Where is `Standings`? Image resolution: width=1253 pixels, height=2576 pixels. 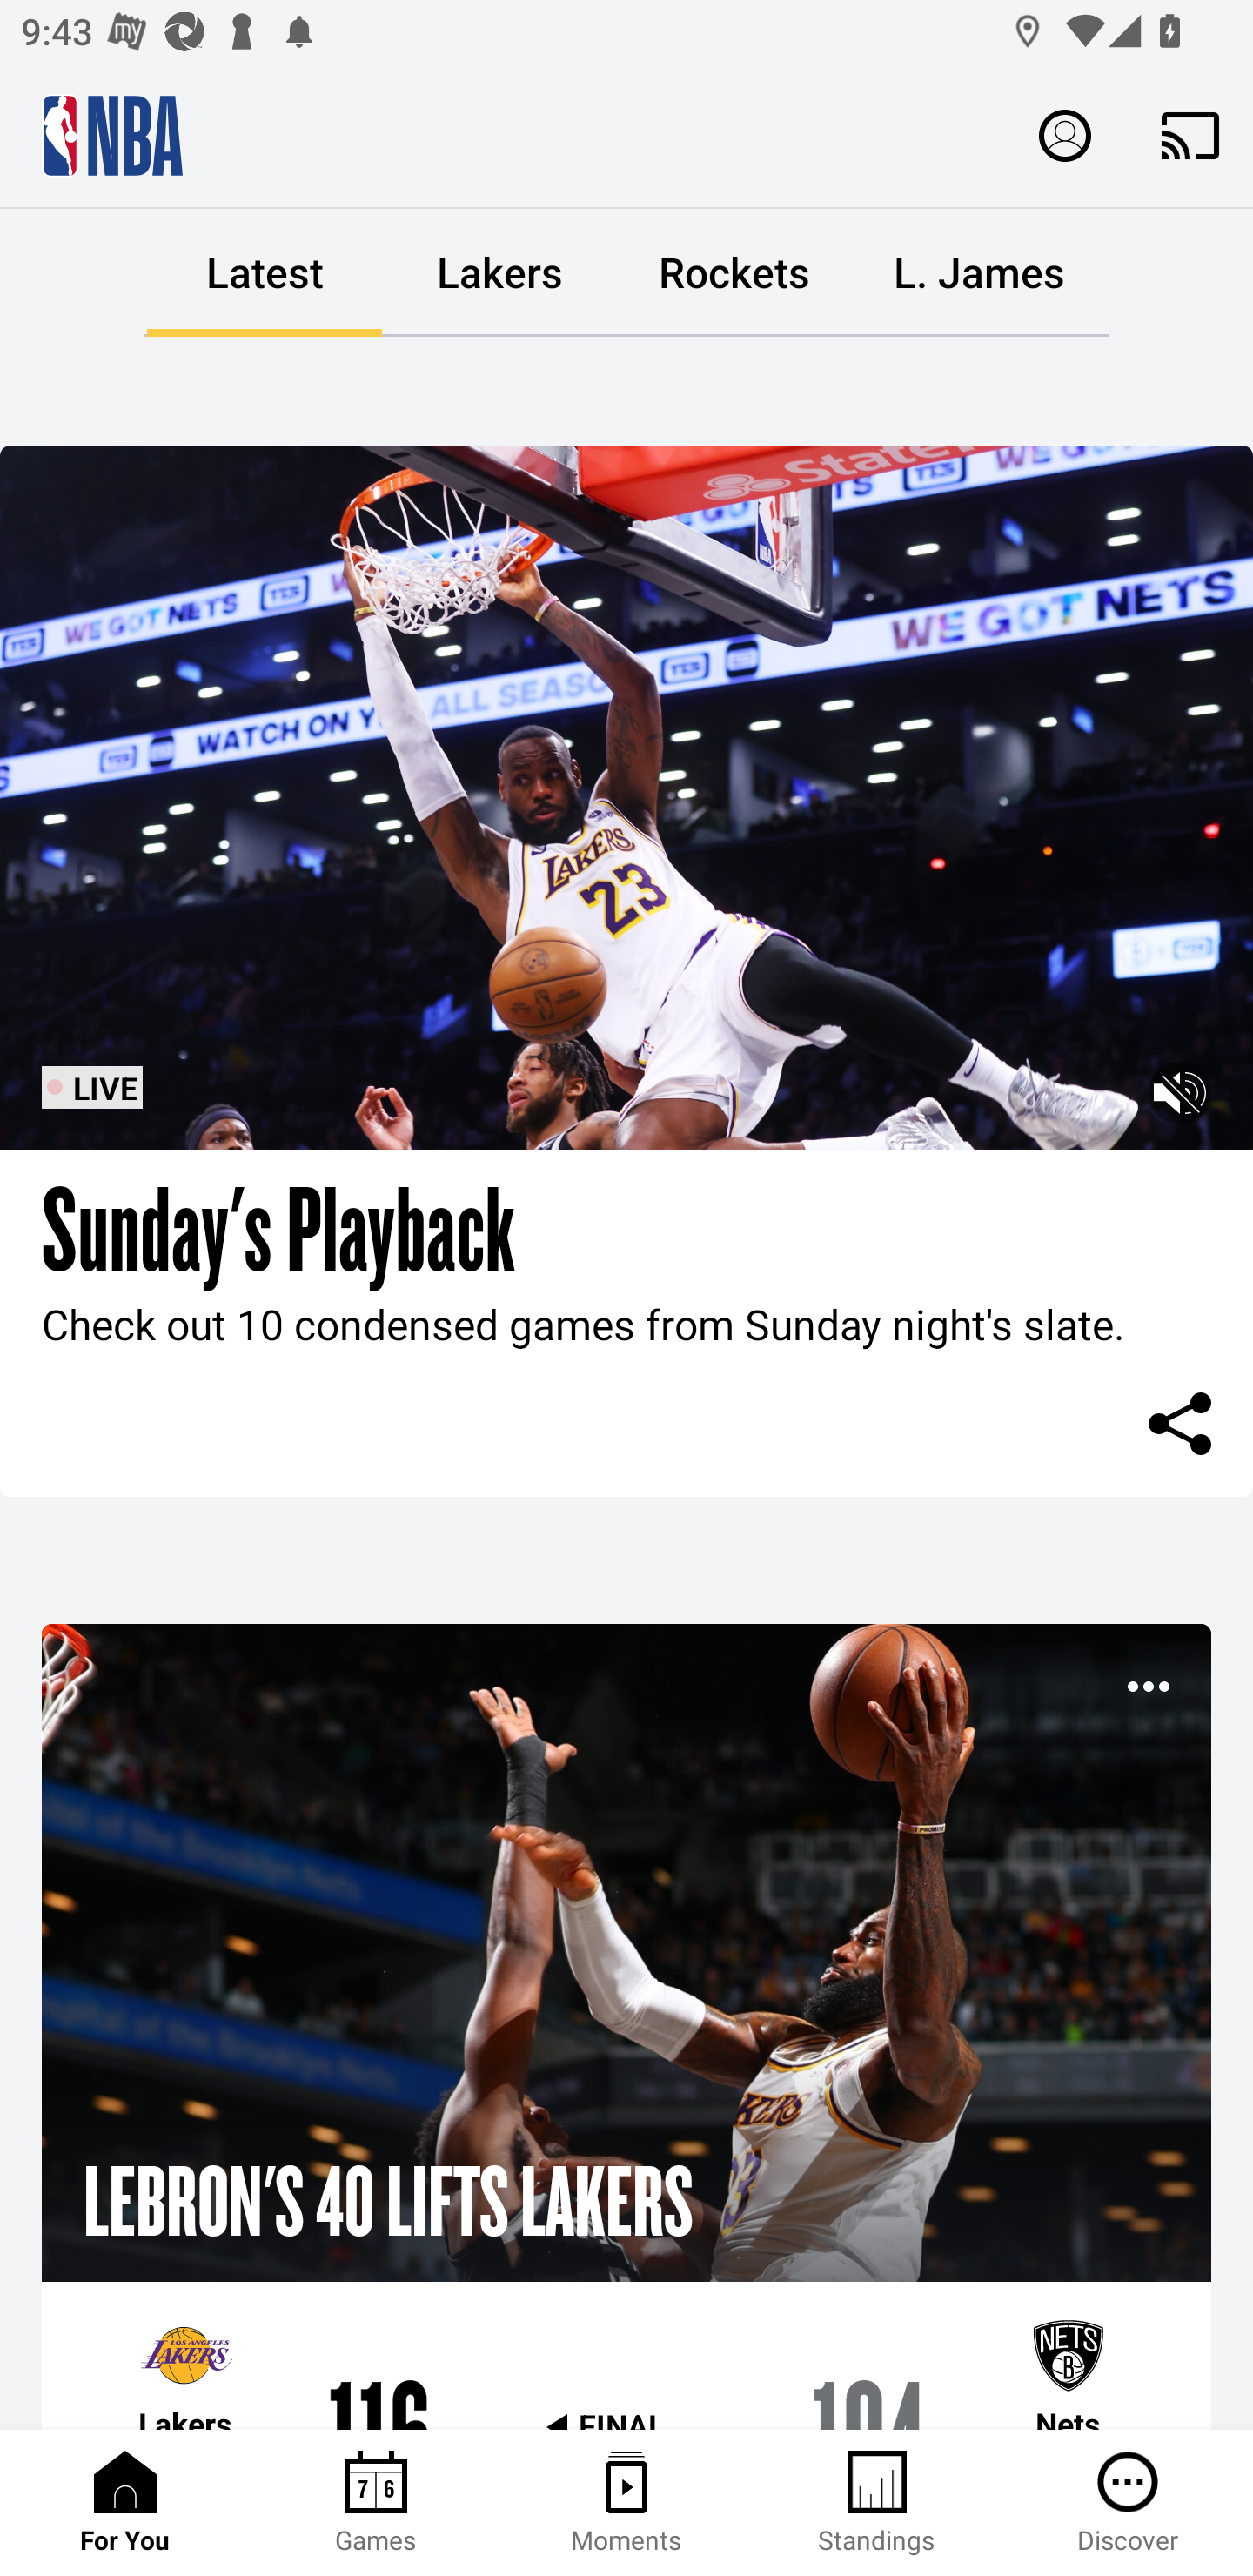
Standings is located at coordinates (877, 2503).